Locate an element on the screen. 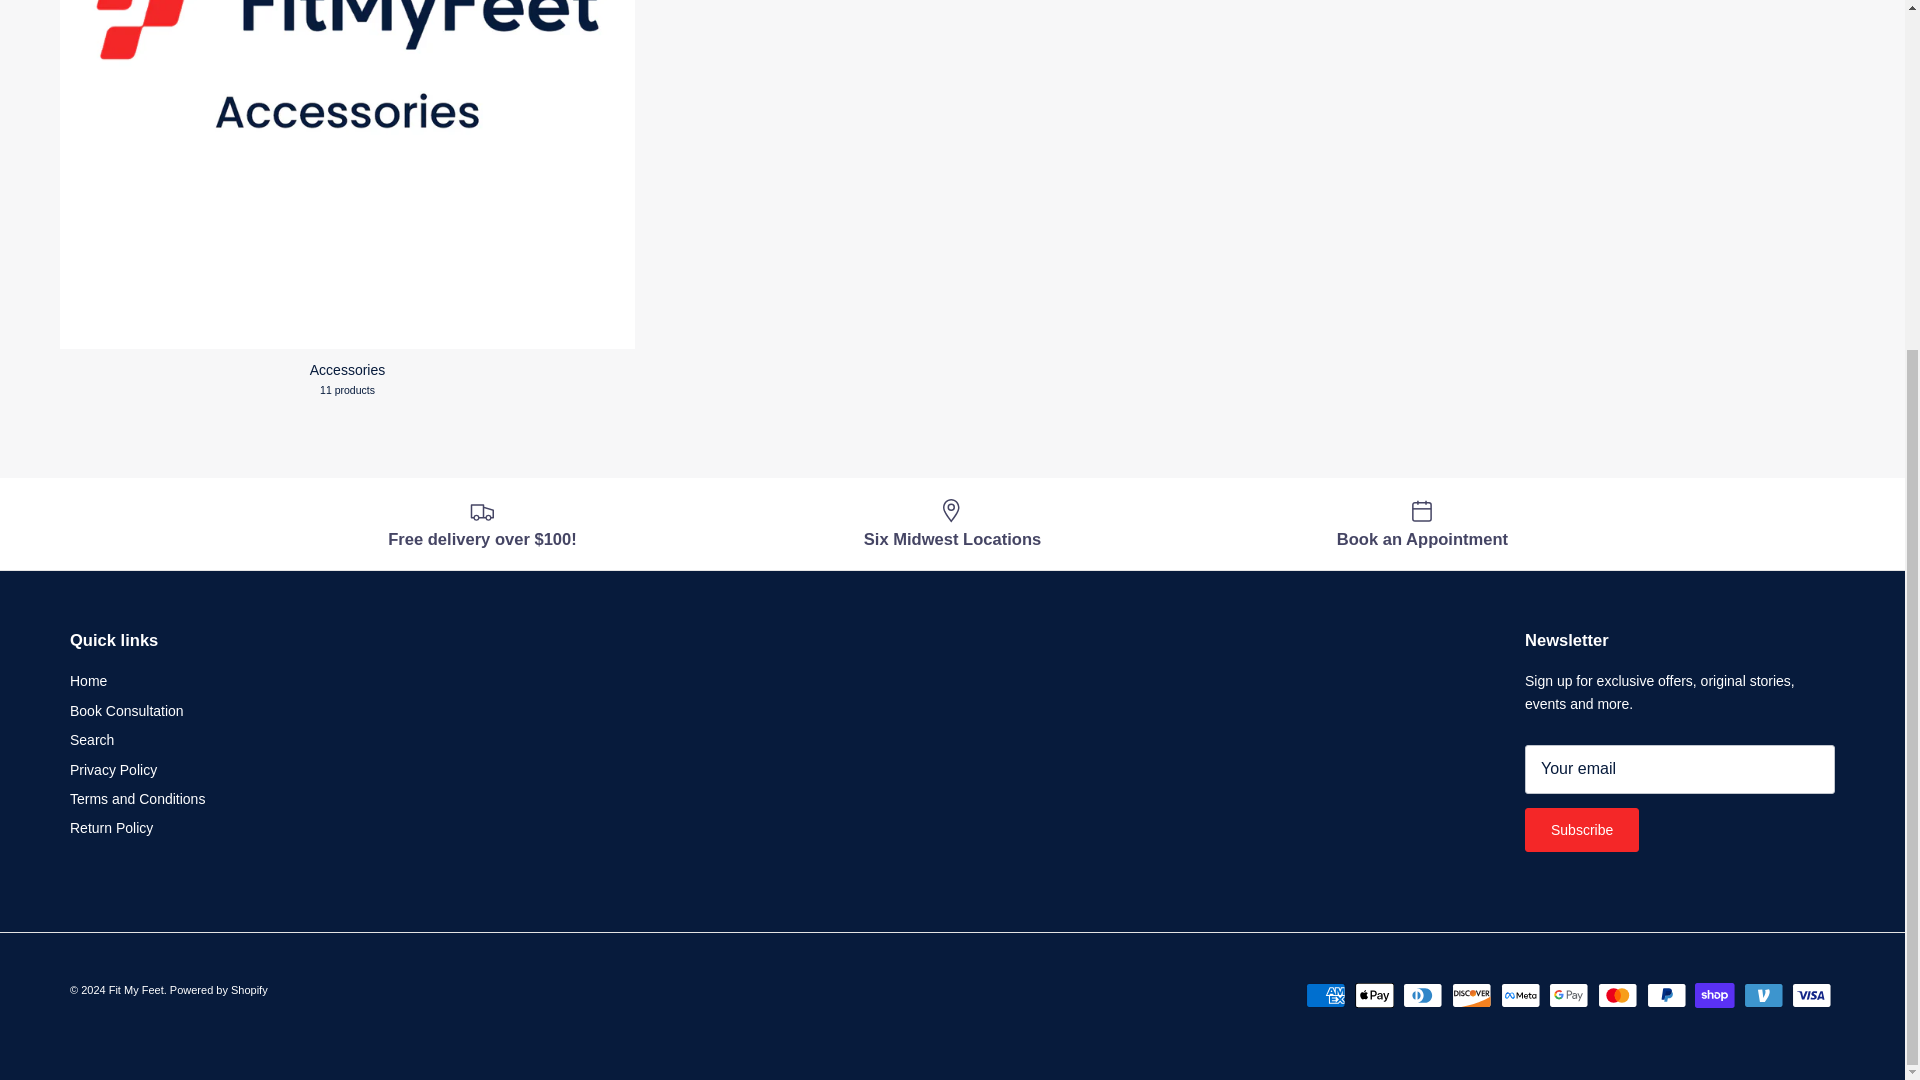  Visa is located at coordinates (1811, 994).